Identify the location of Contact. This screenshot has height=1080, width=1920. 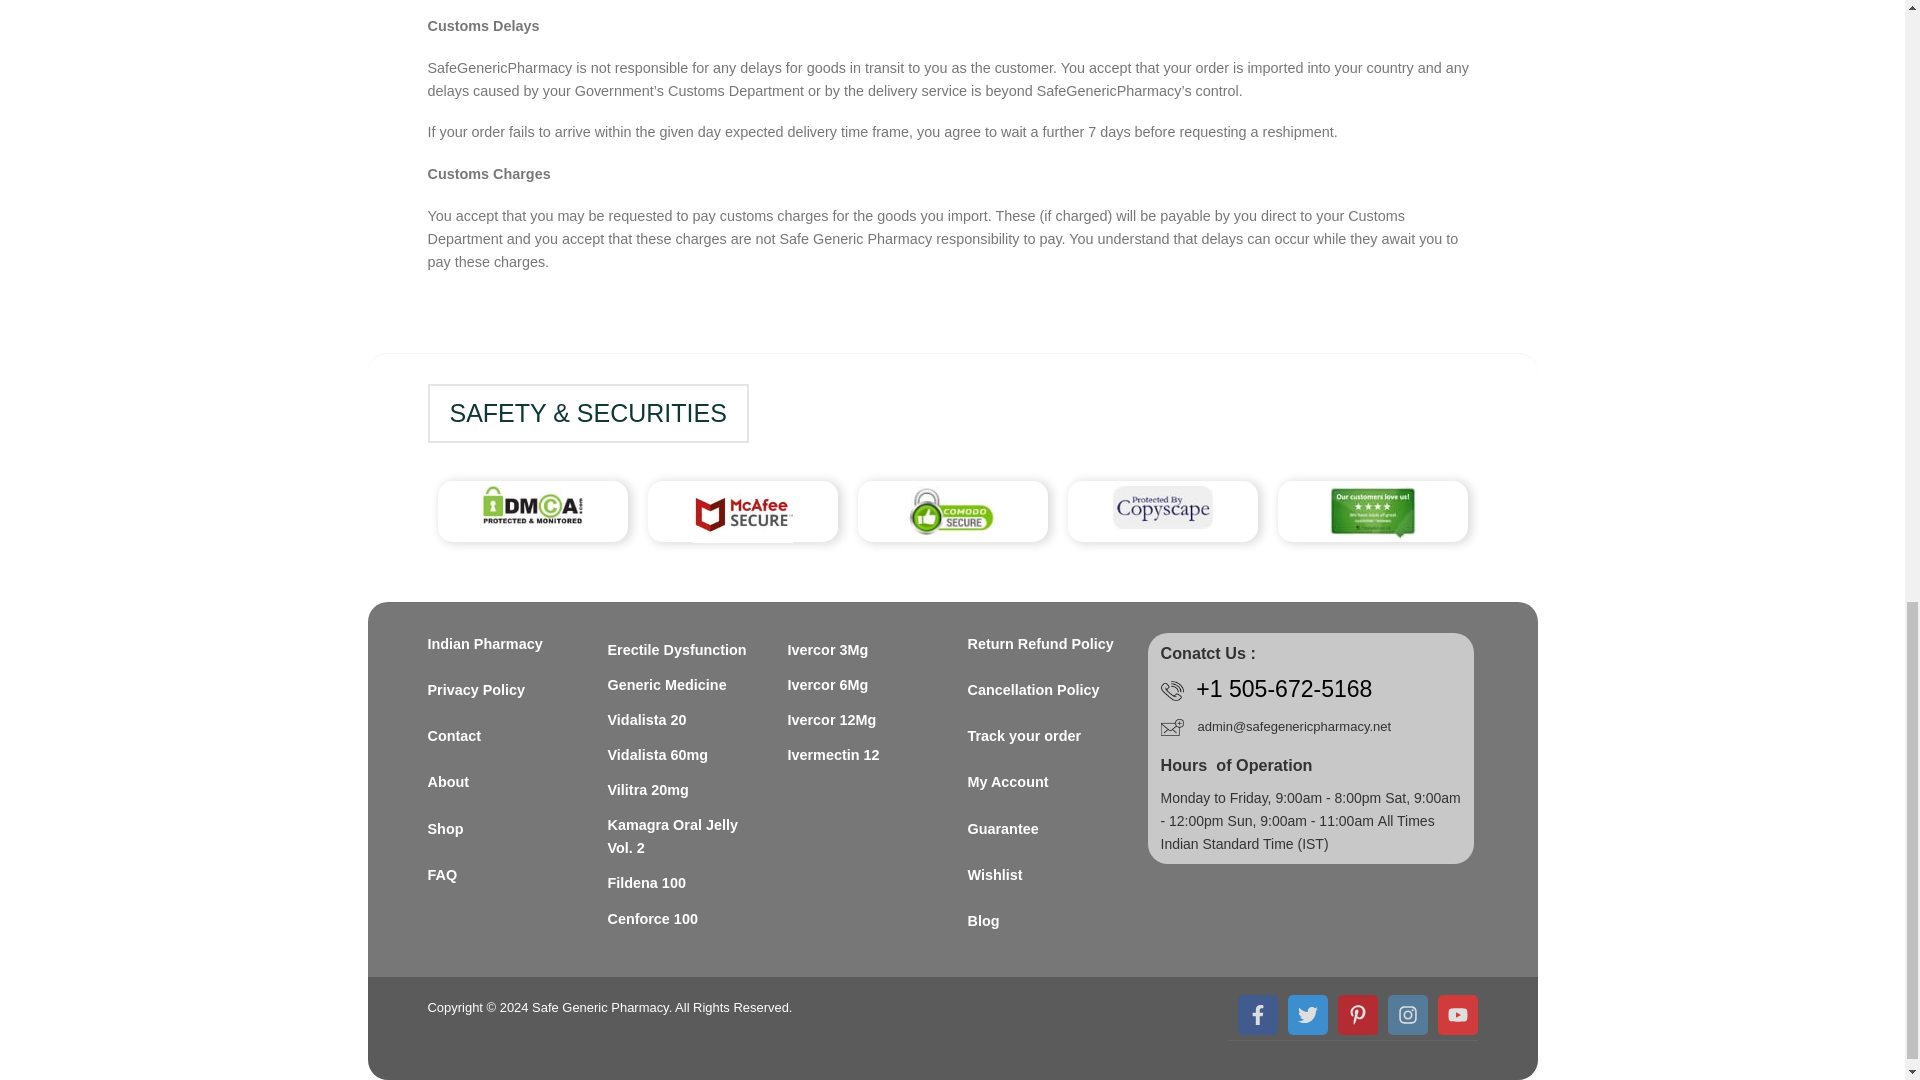
(502, 736).